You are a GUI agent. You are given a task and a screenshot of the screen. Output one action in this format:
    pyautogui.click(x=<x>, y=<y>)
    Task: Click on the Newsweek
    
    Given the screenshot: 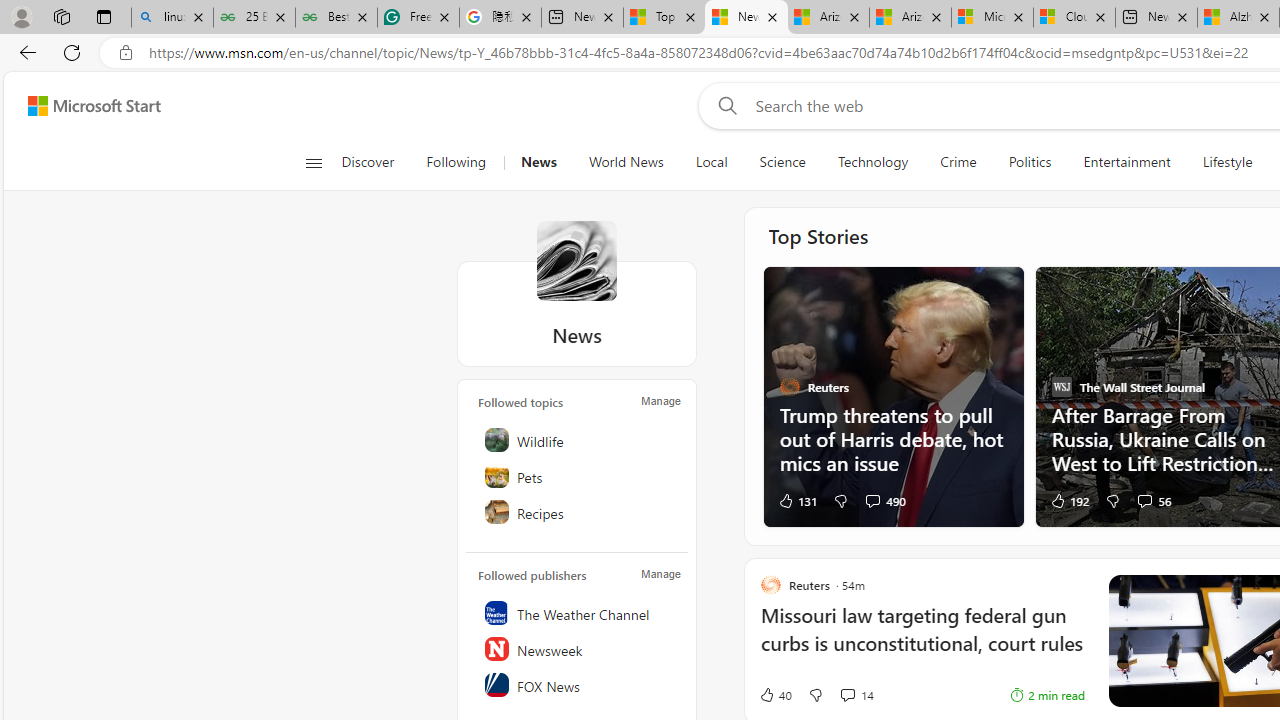 What is the action you would take?
    pyautogui.click(x=578, y=648)
    